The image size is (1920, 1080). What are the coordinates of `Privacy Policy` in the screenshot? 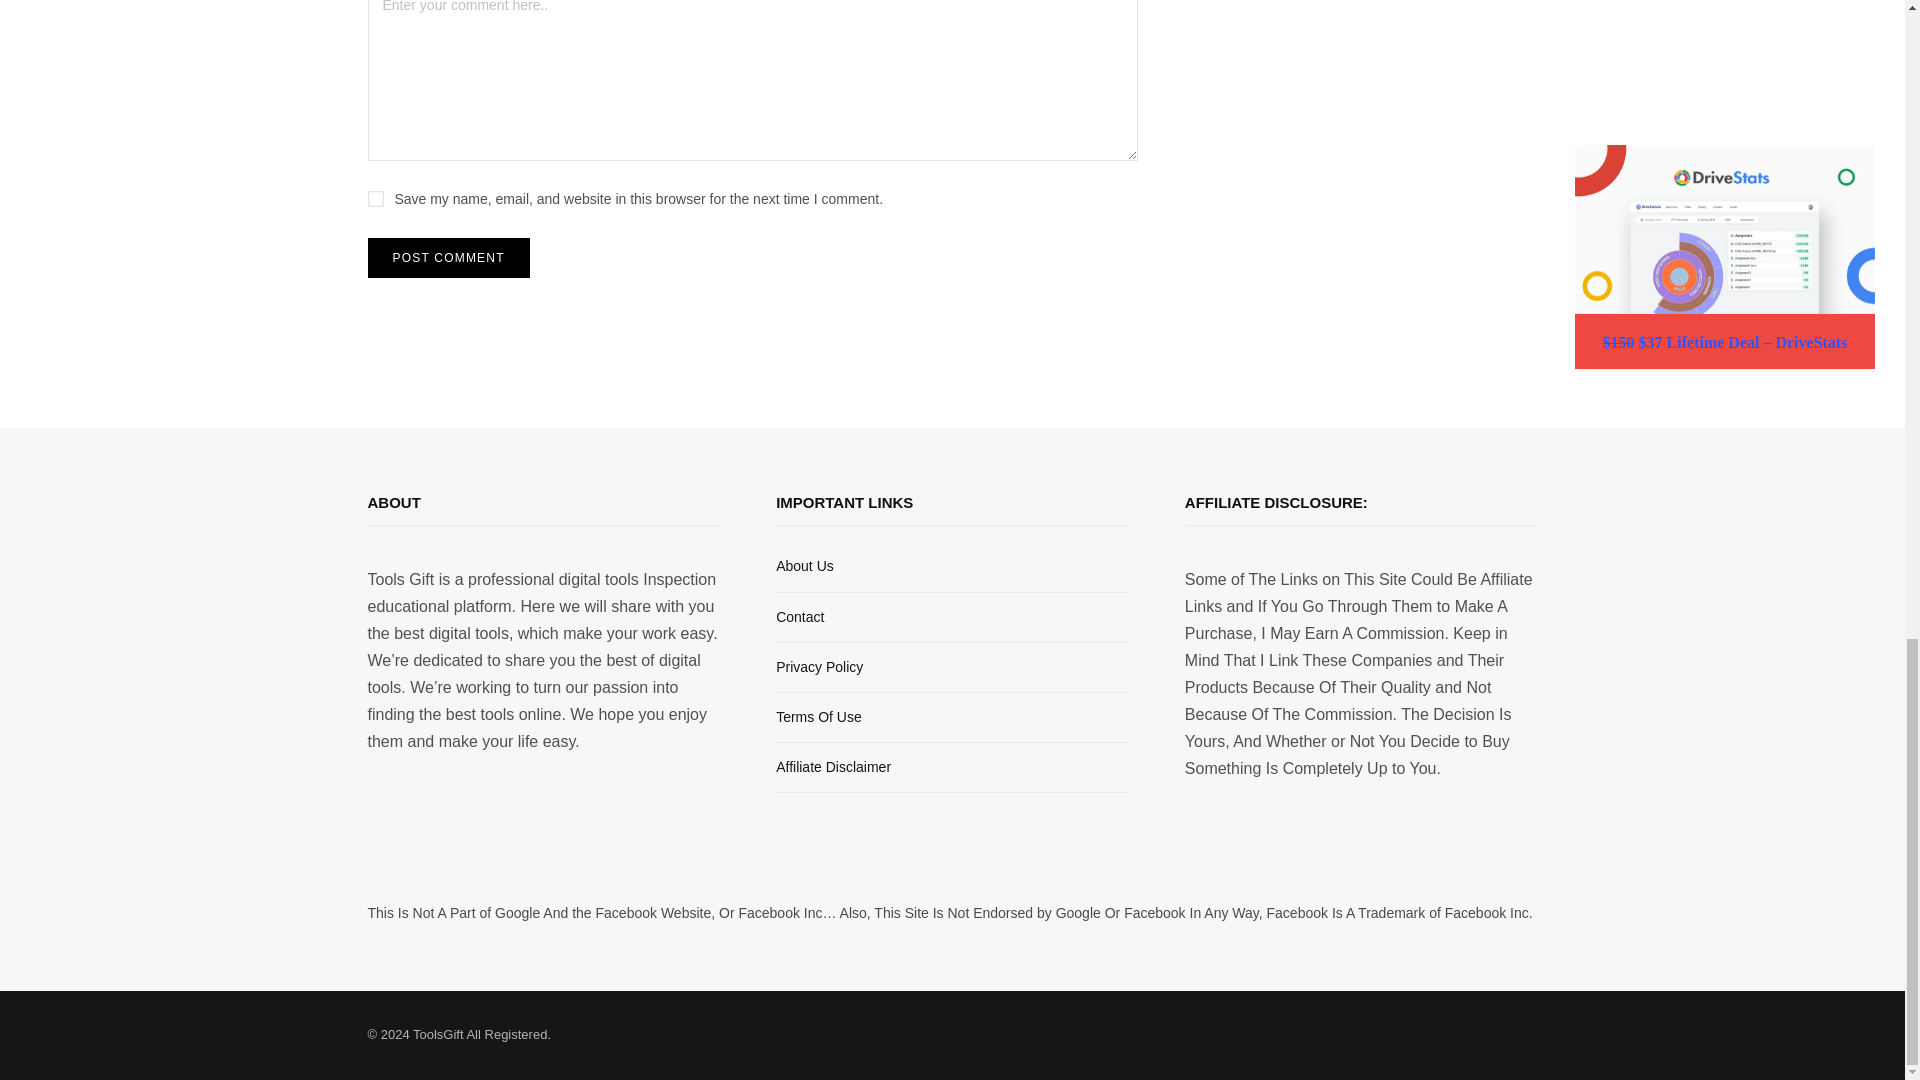 It's located at (818, 666).